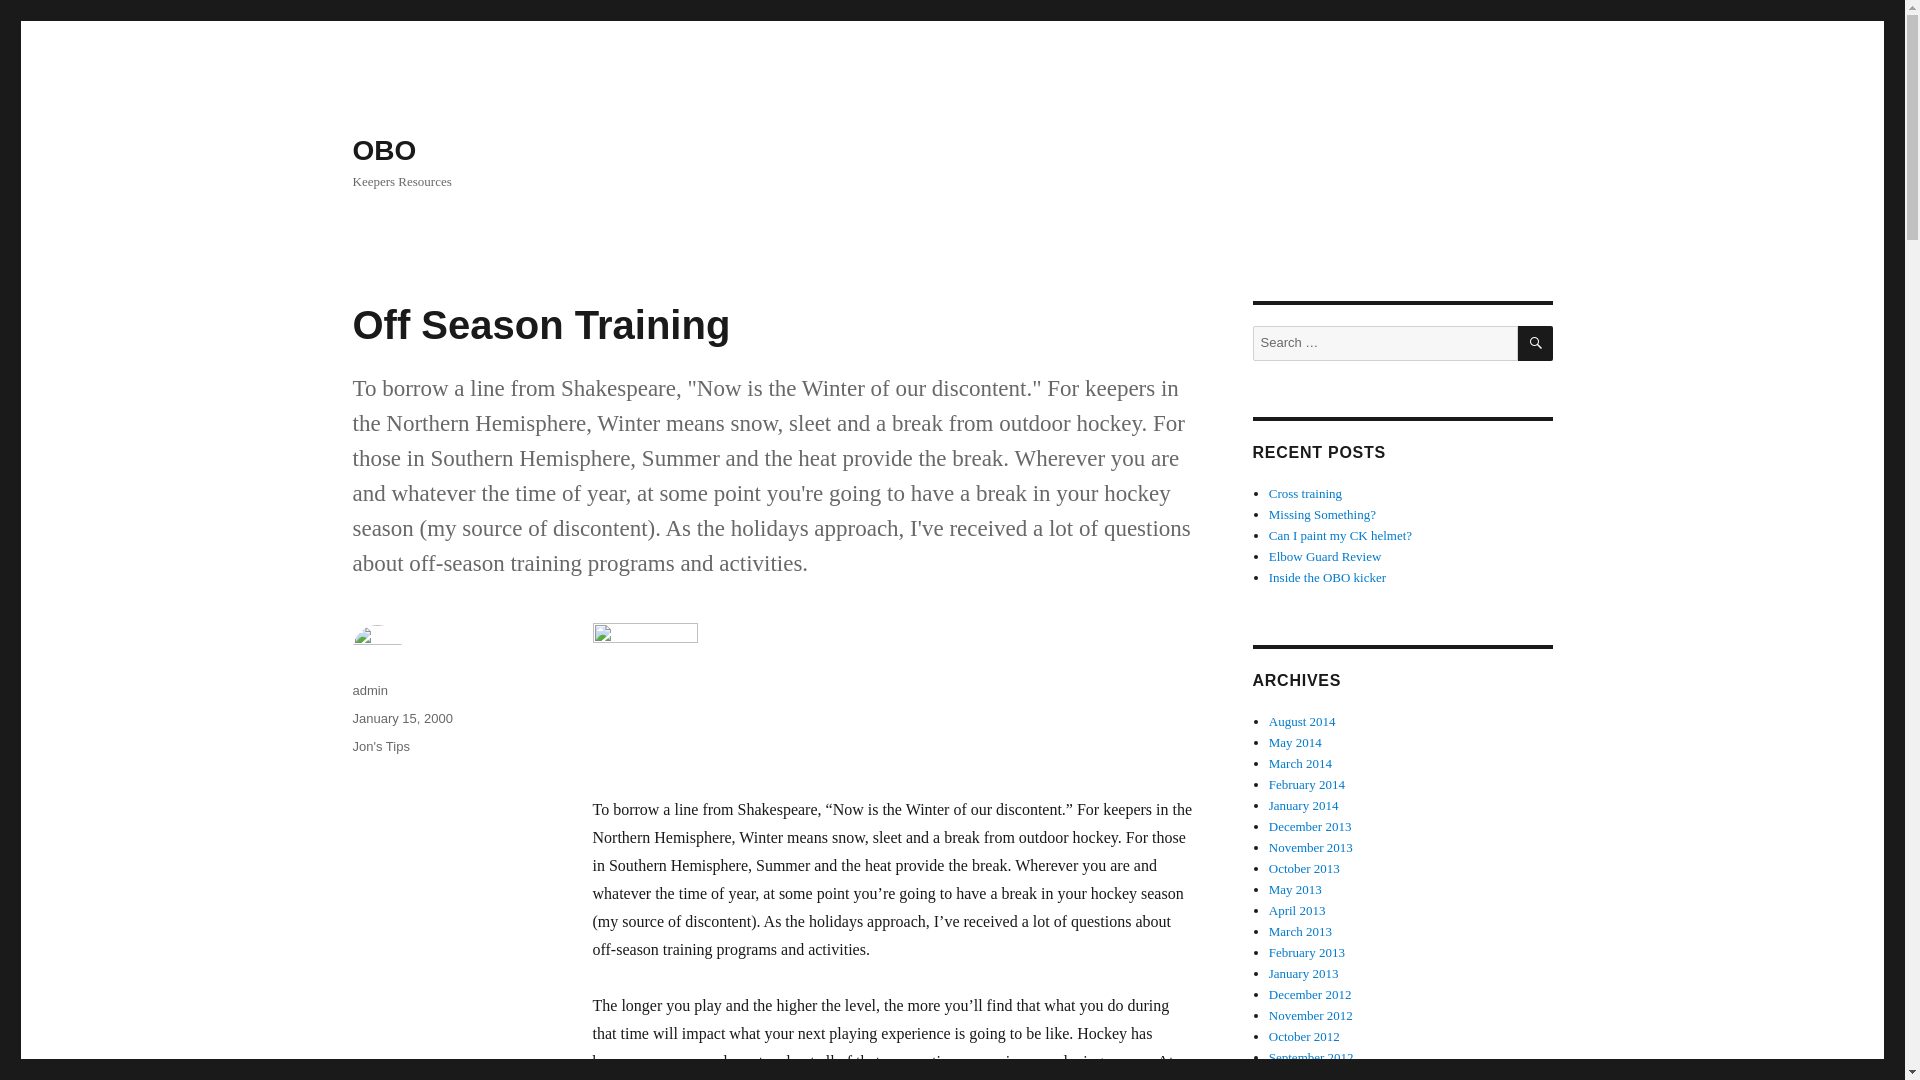 The width and height of the screenshot is (1920, 1080). What do you see at coordinates (1307, 784) in the screenshot?
I see `February 2014` at bounding box center [1307, 784].